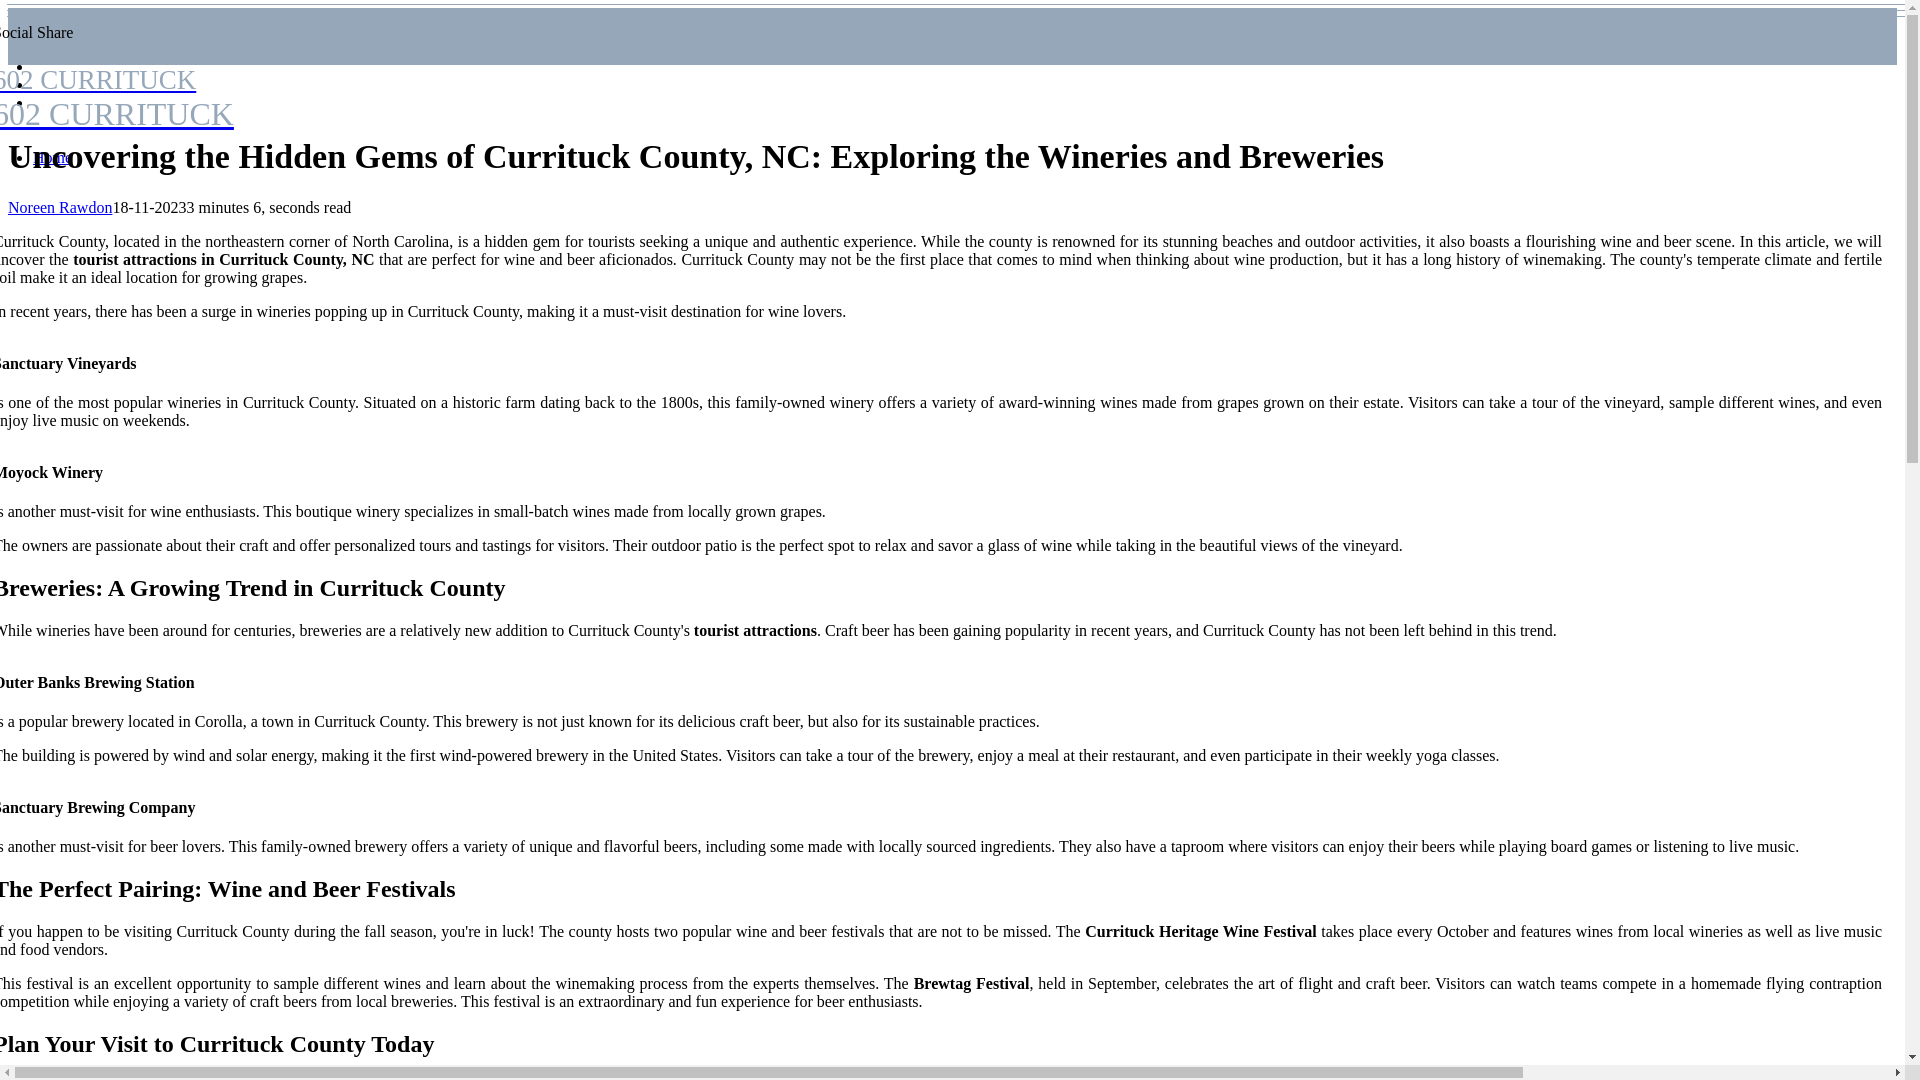 The width and height of the screenshot is (1920, 1080). What do you see at coordinates (59, 207) in the screenshot?
I see `Noreen Rawdon` at bounding box center [59, 207].